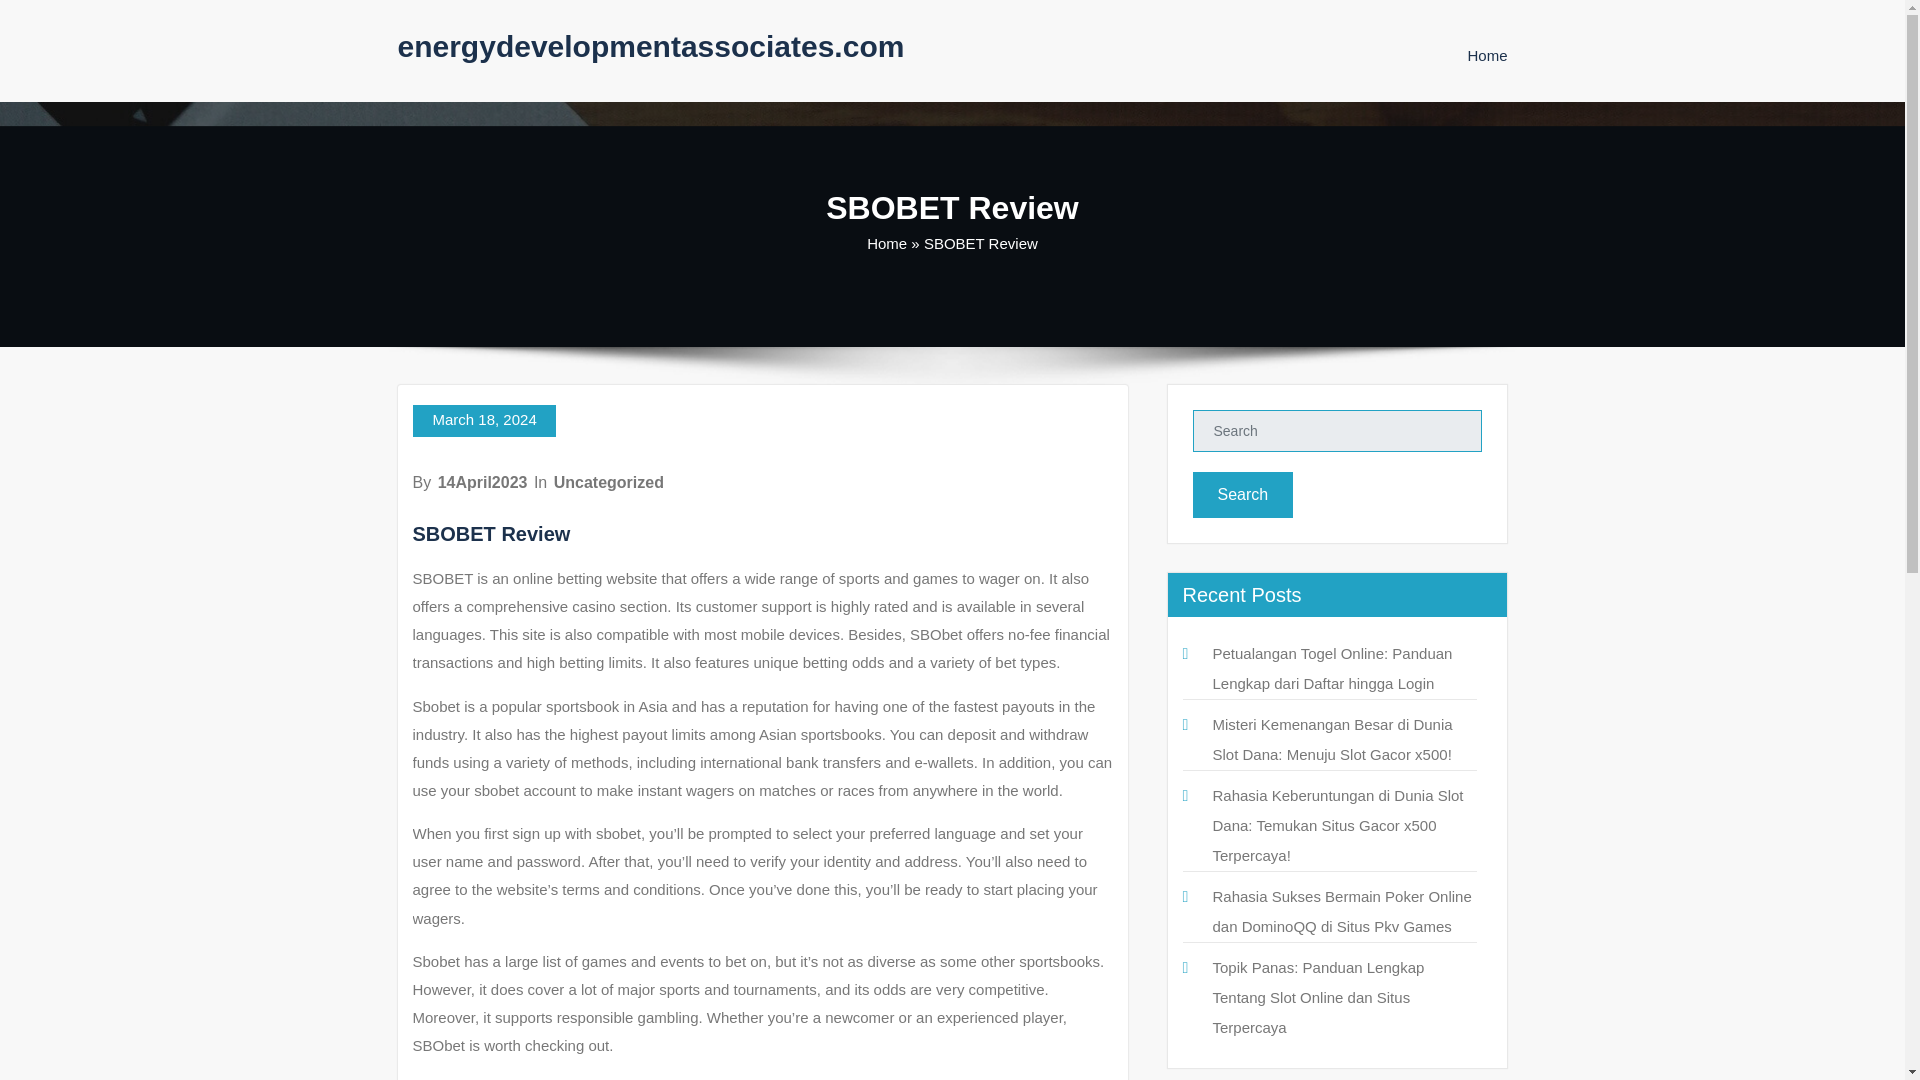 This screenshot has height=1080, width=1920. What do you see at coordinates (609, 482) in the screenshot?
I see `Uncategorized` at bounding box center [609, 482].